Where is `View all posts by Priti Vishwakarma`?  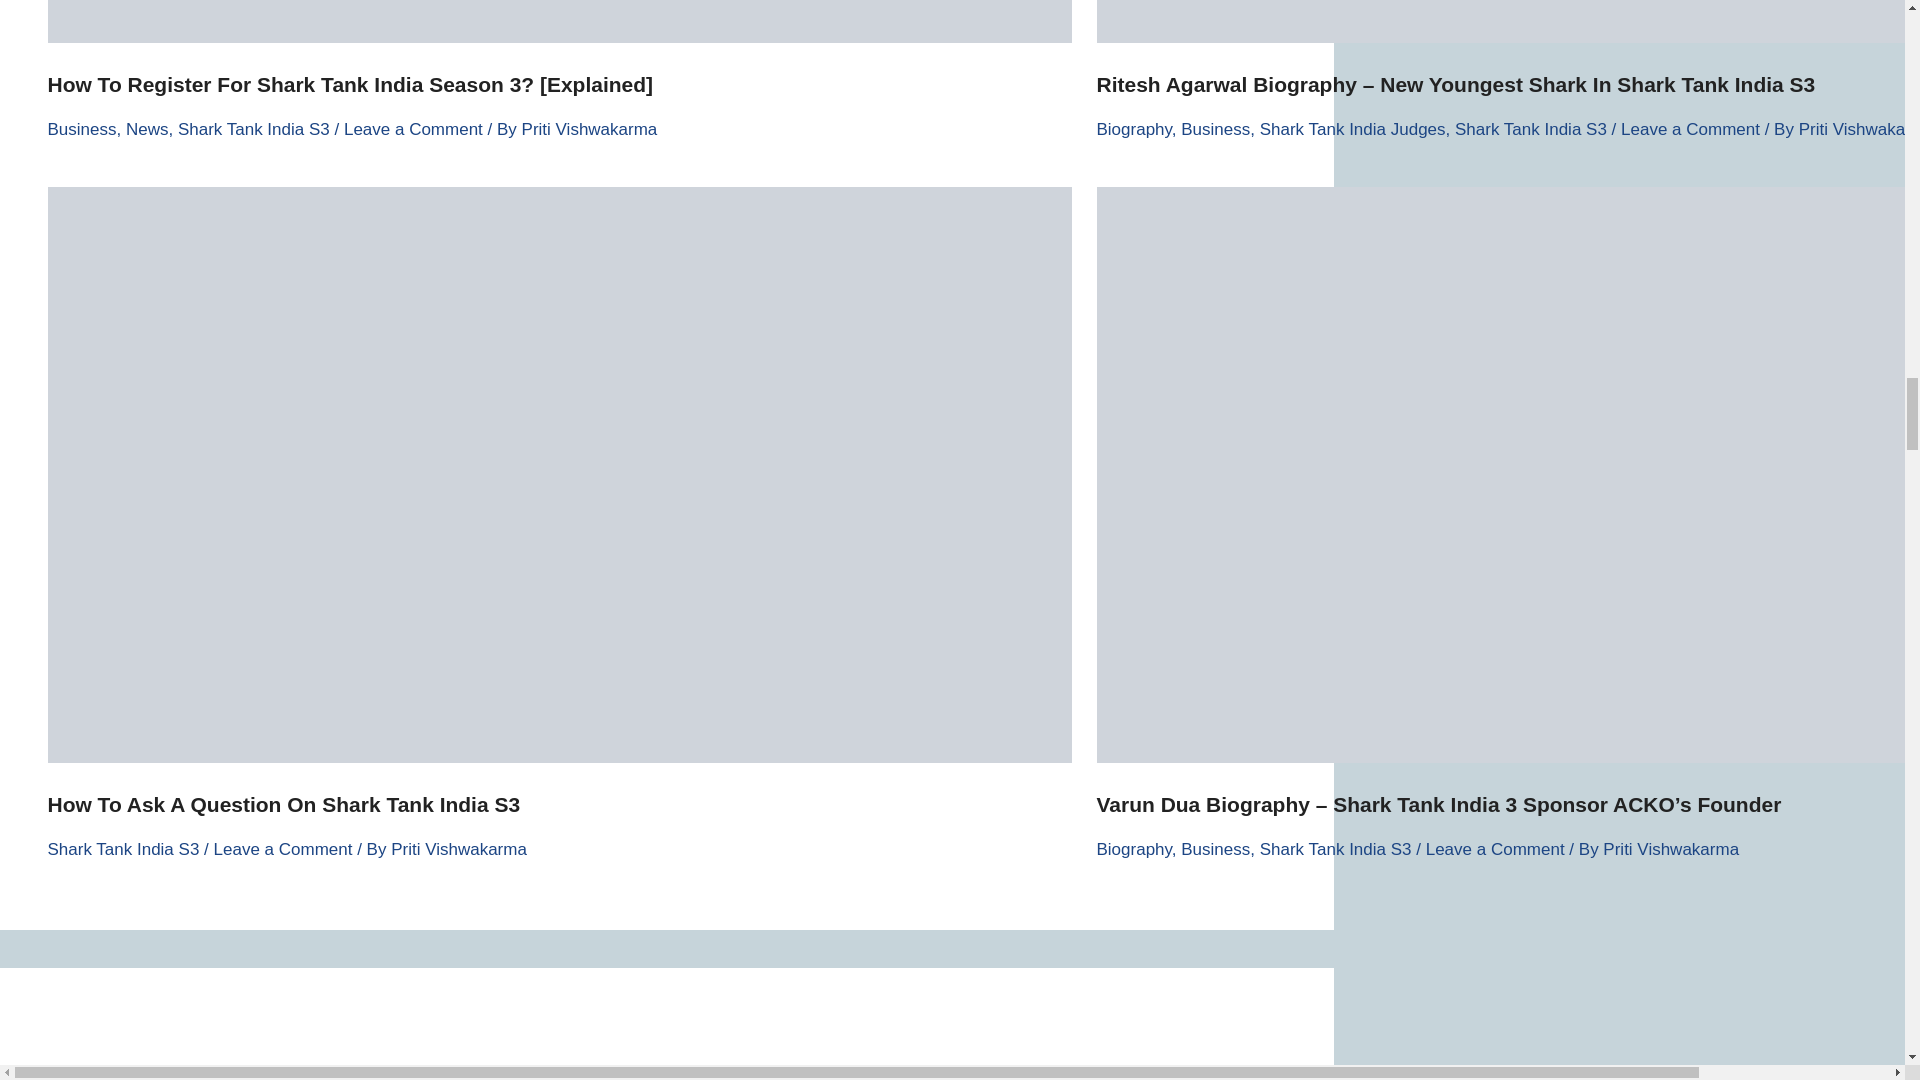
View all posts by Priti Vishwakarma is located at coordinates (590, 129).